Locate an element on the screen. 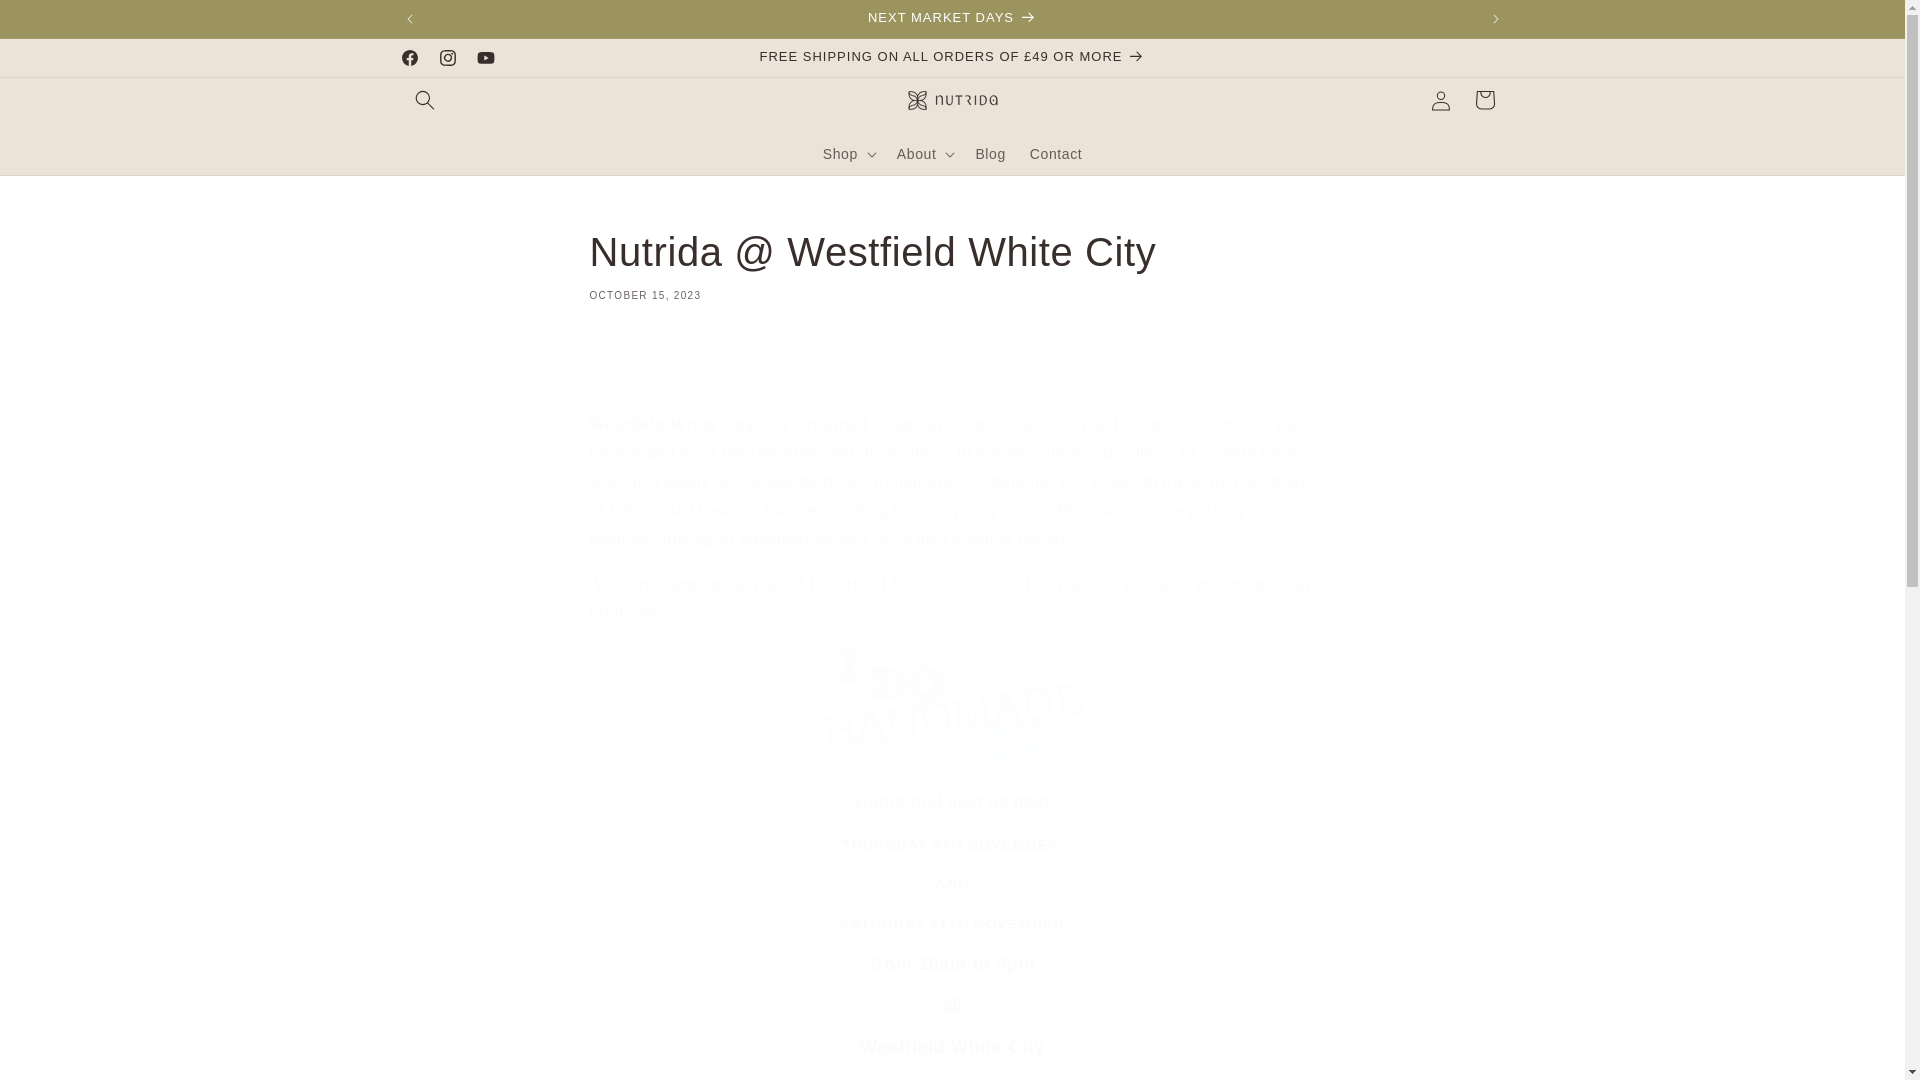 Image resolution: width=1920 pixels, height=1080 pixels. YouTube is located at coordinates (484, 57).